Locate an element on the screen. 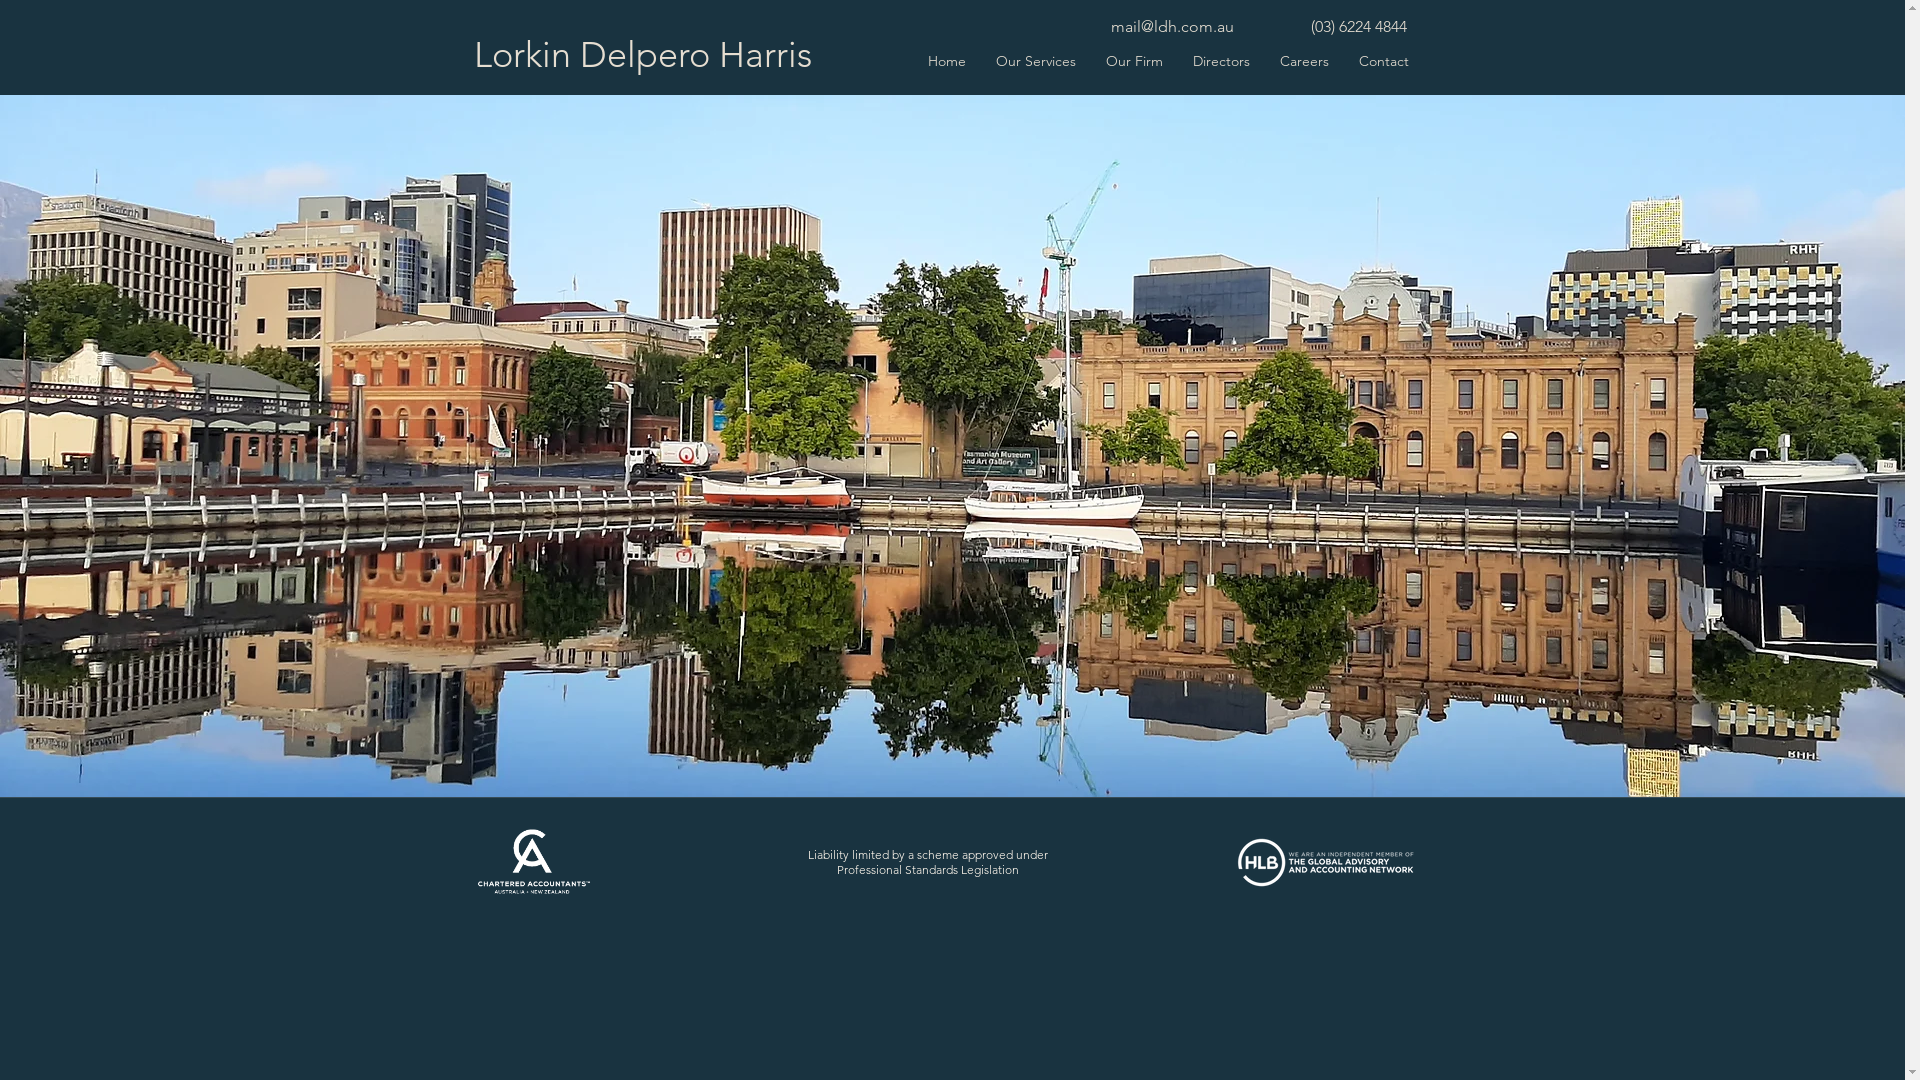  Our Firm is located at coordinates (1134, 61).